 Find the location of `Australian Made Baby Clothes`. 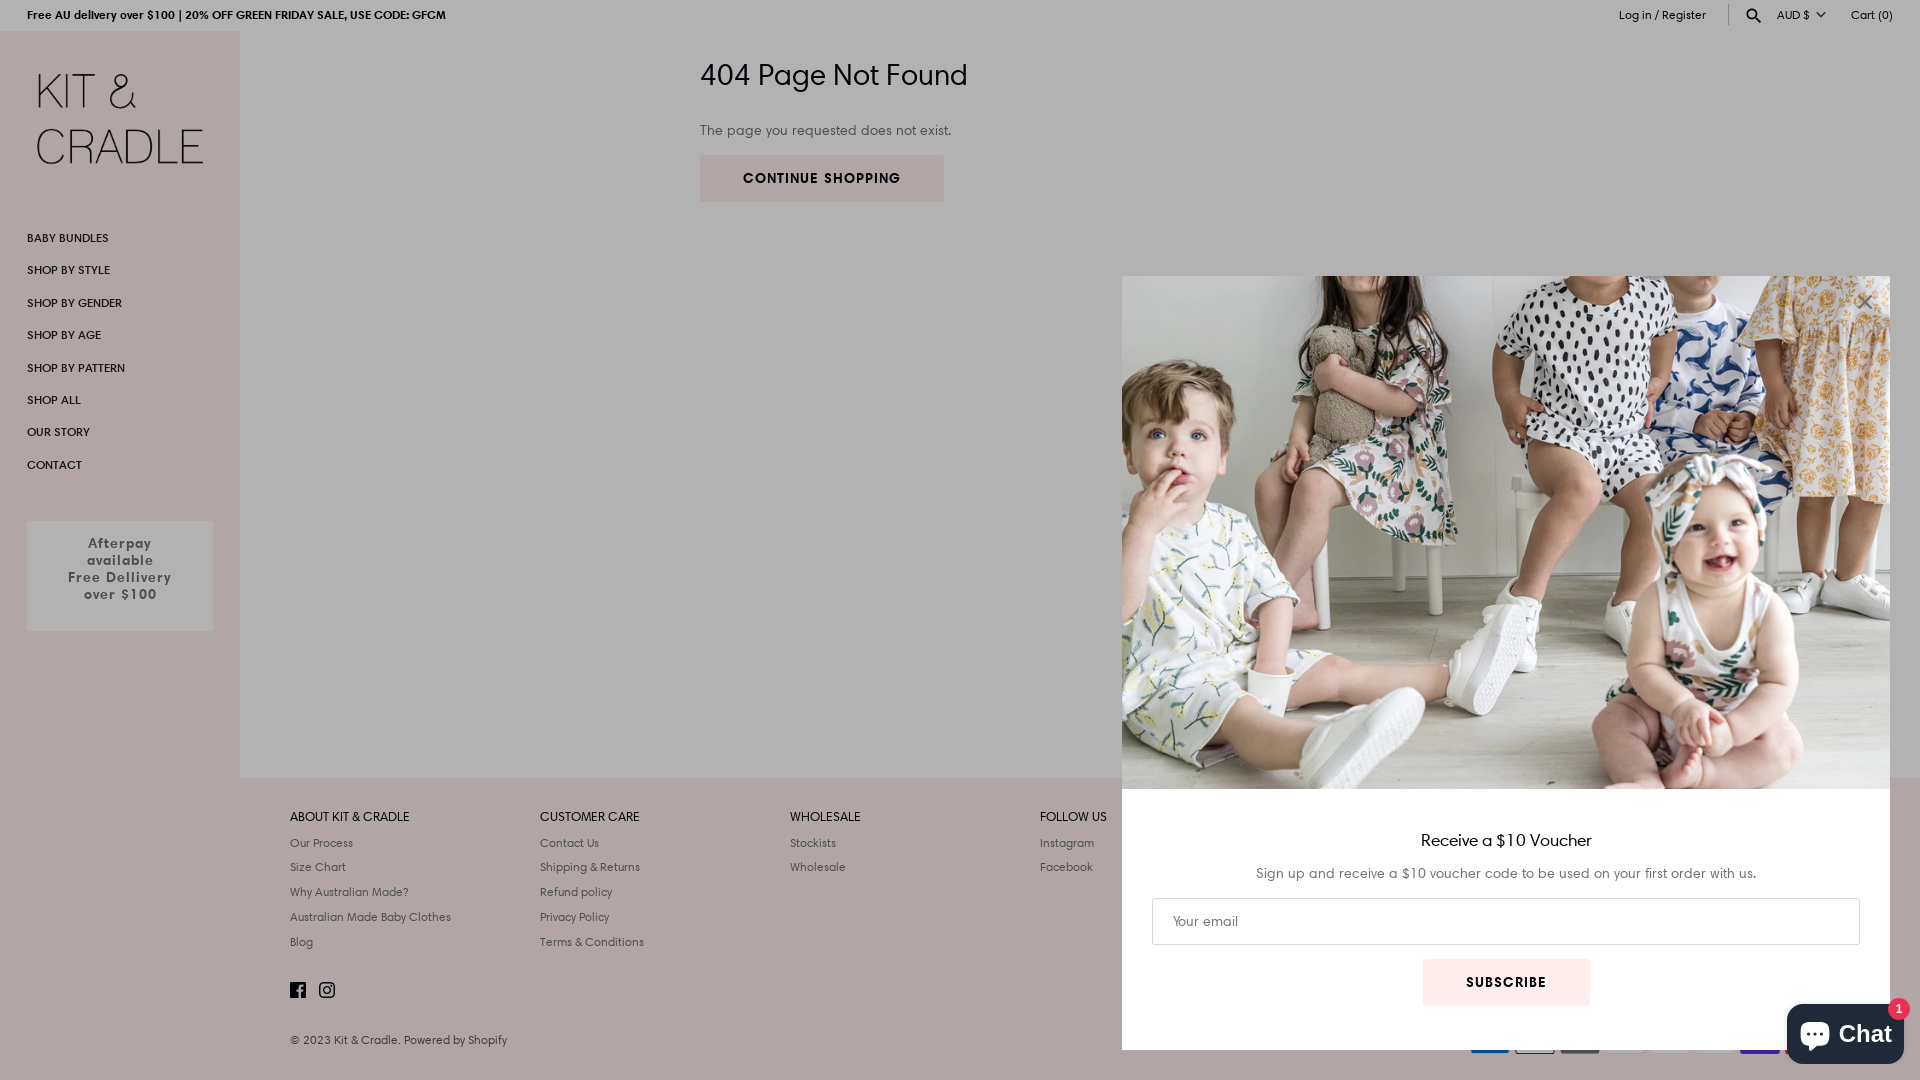

Australian Made Baby Clothes is located at coordinates (370, 916).